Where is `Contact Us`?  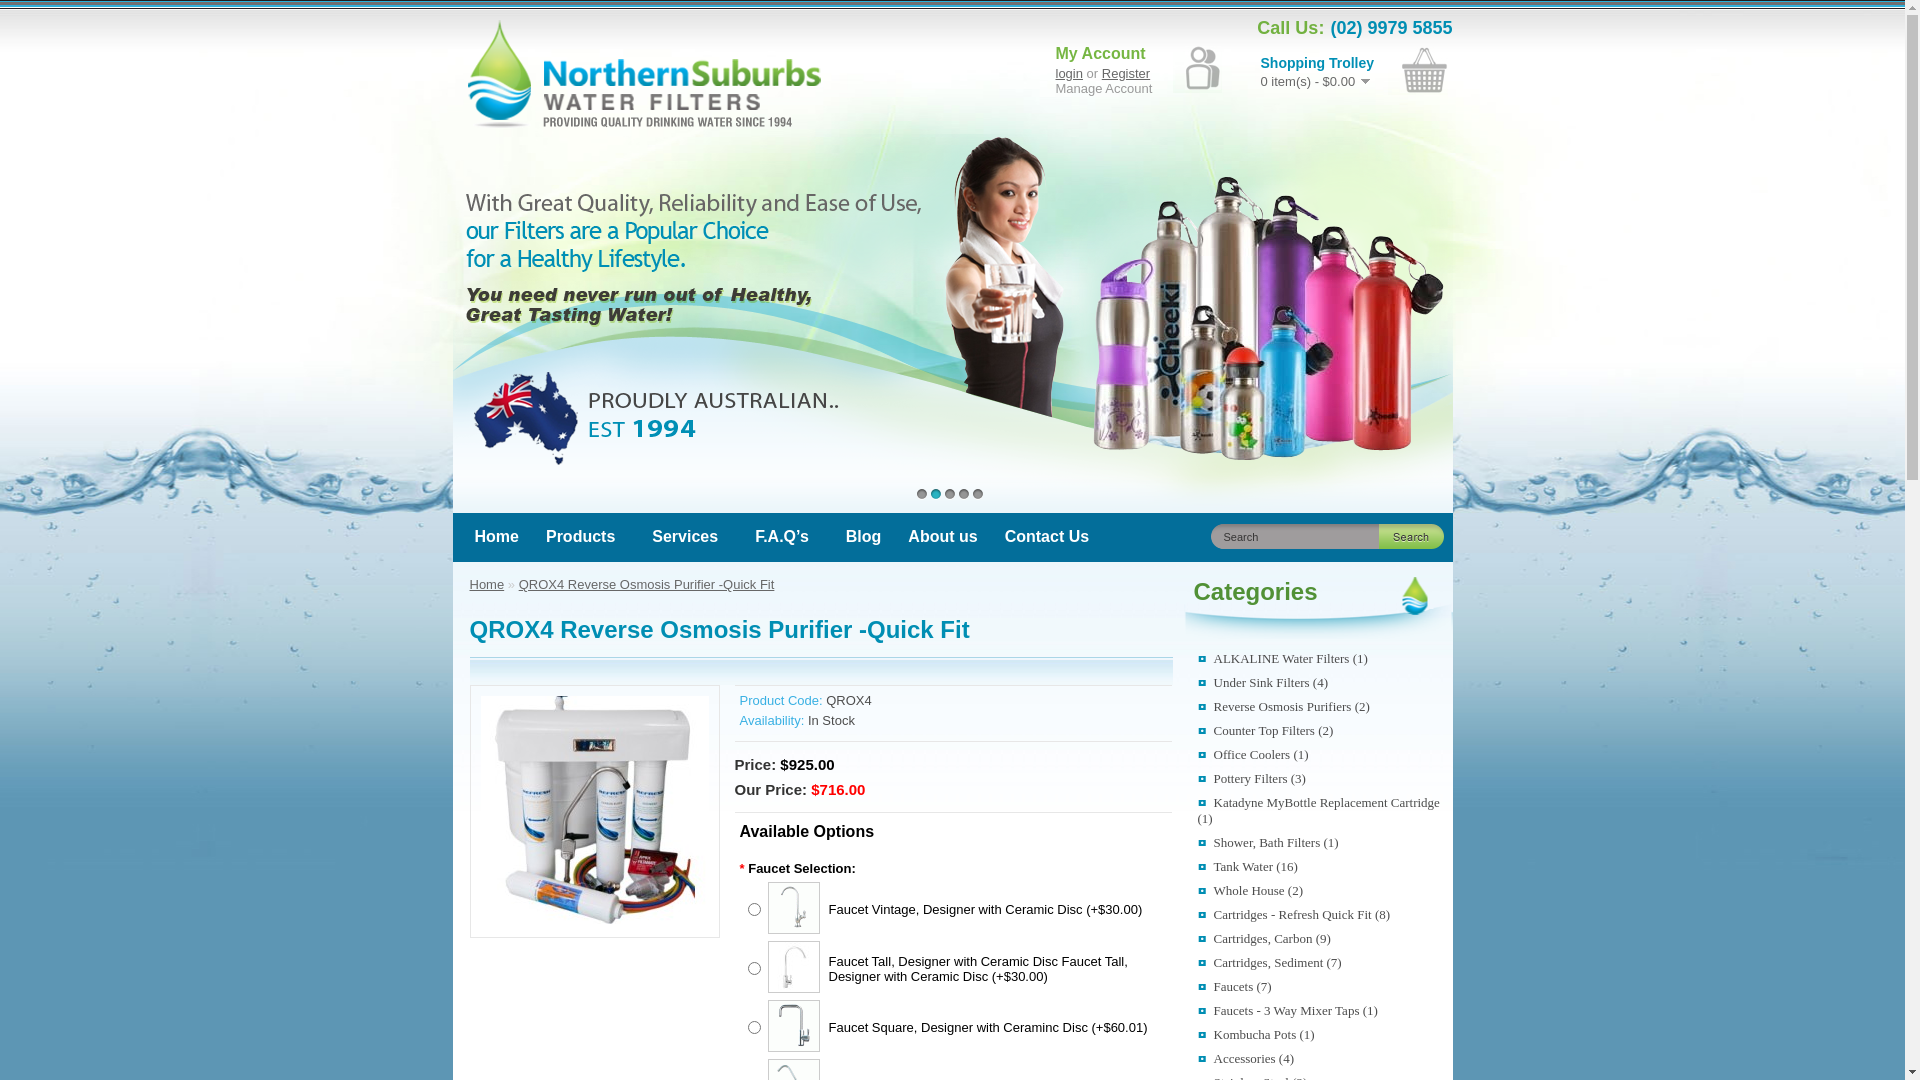 Contact Us is located at coordinates (1047, 536).